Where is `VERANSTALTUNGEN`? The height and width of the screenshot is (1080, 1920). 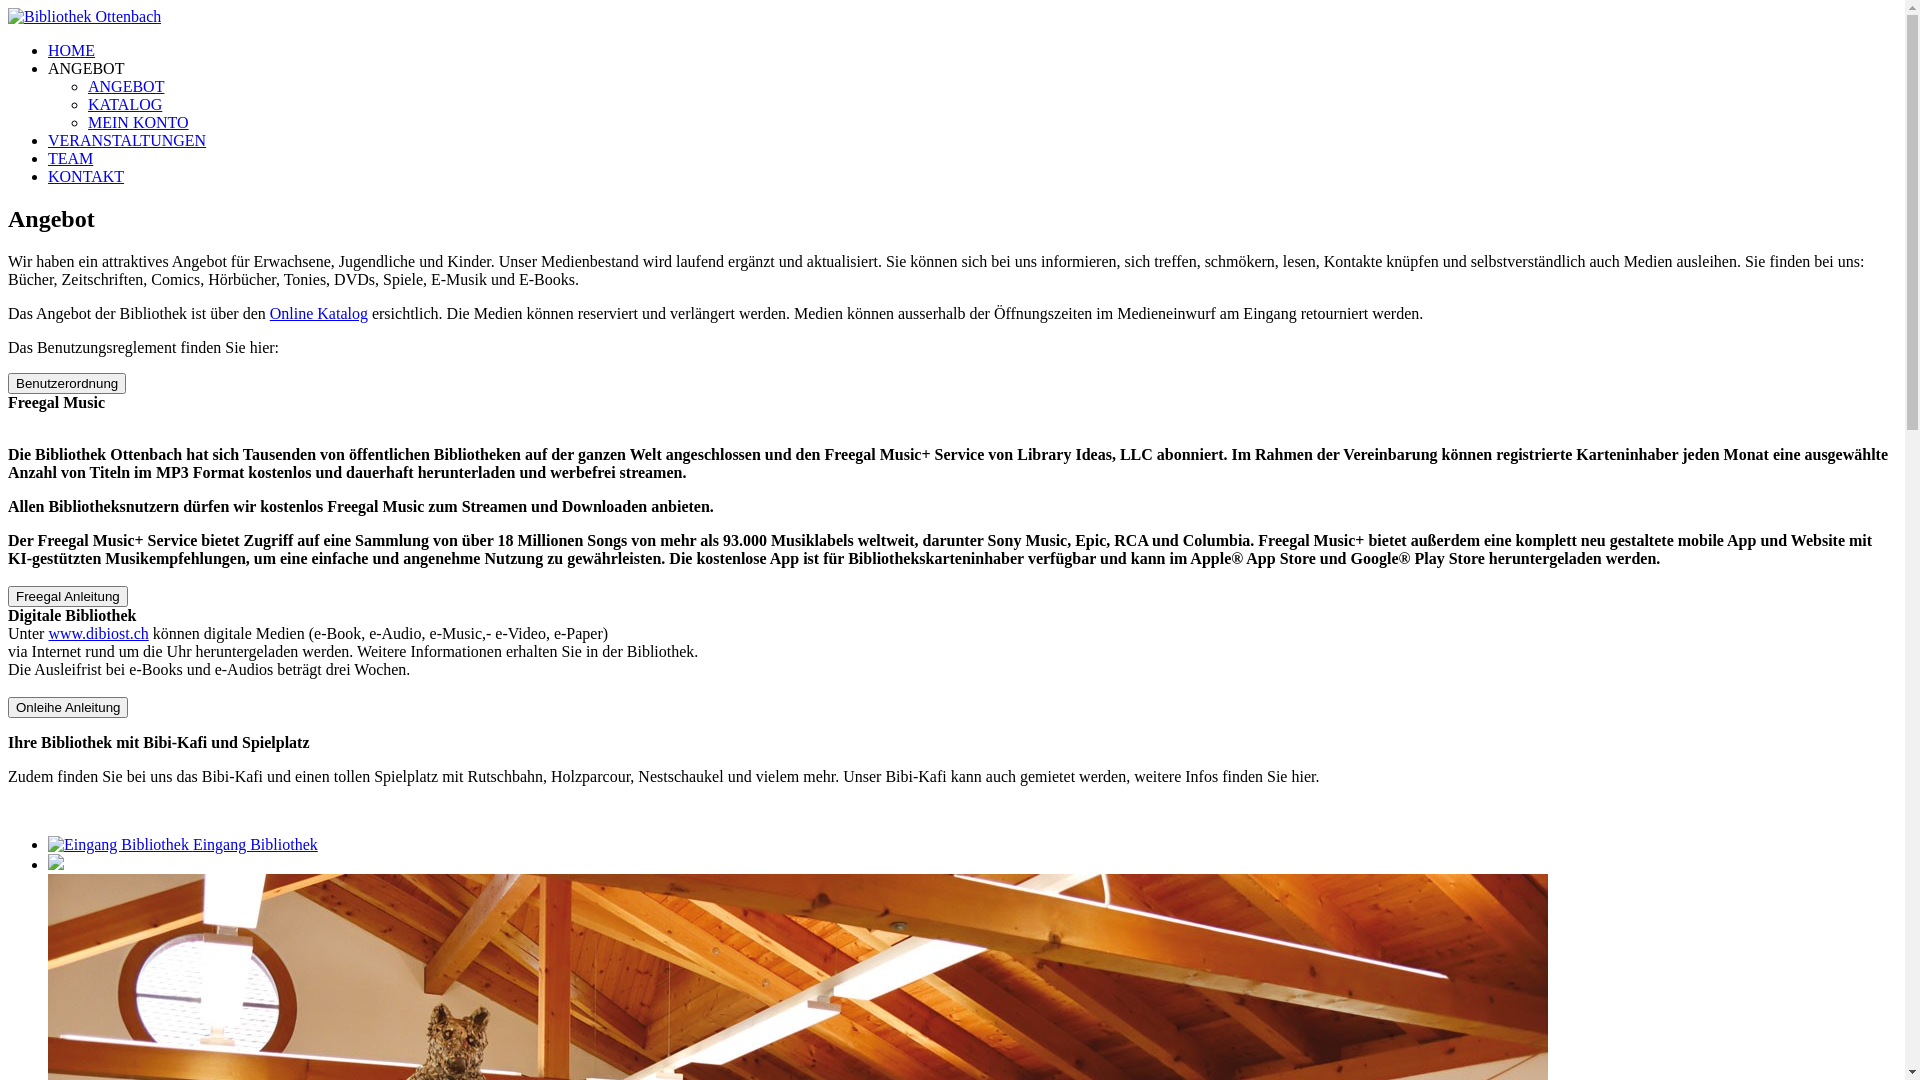
VERANSTALTUNGEN is located at coordinates (127, 140).